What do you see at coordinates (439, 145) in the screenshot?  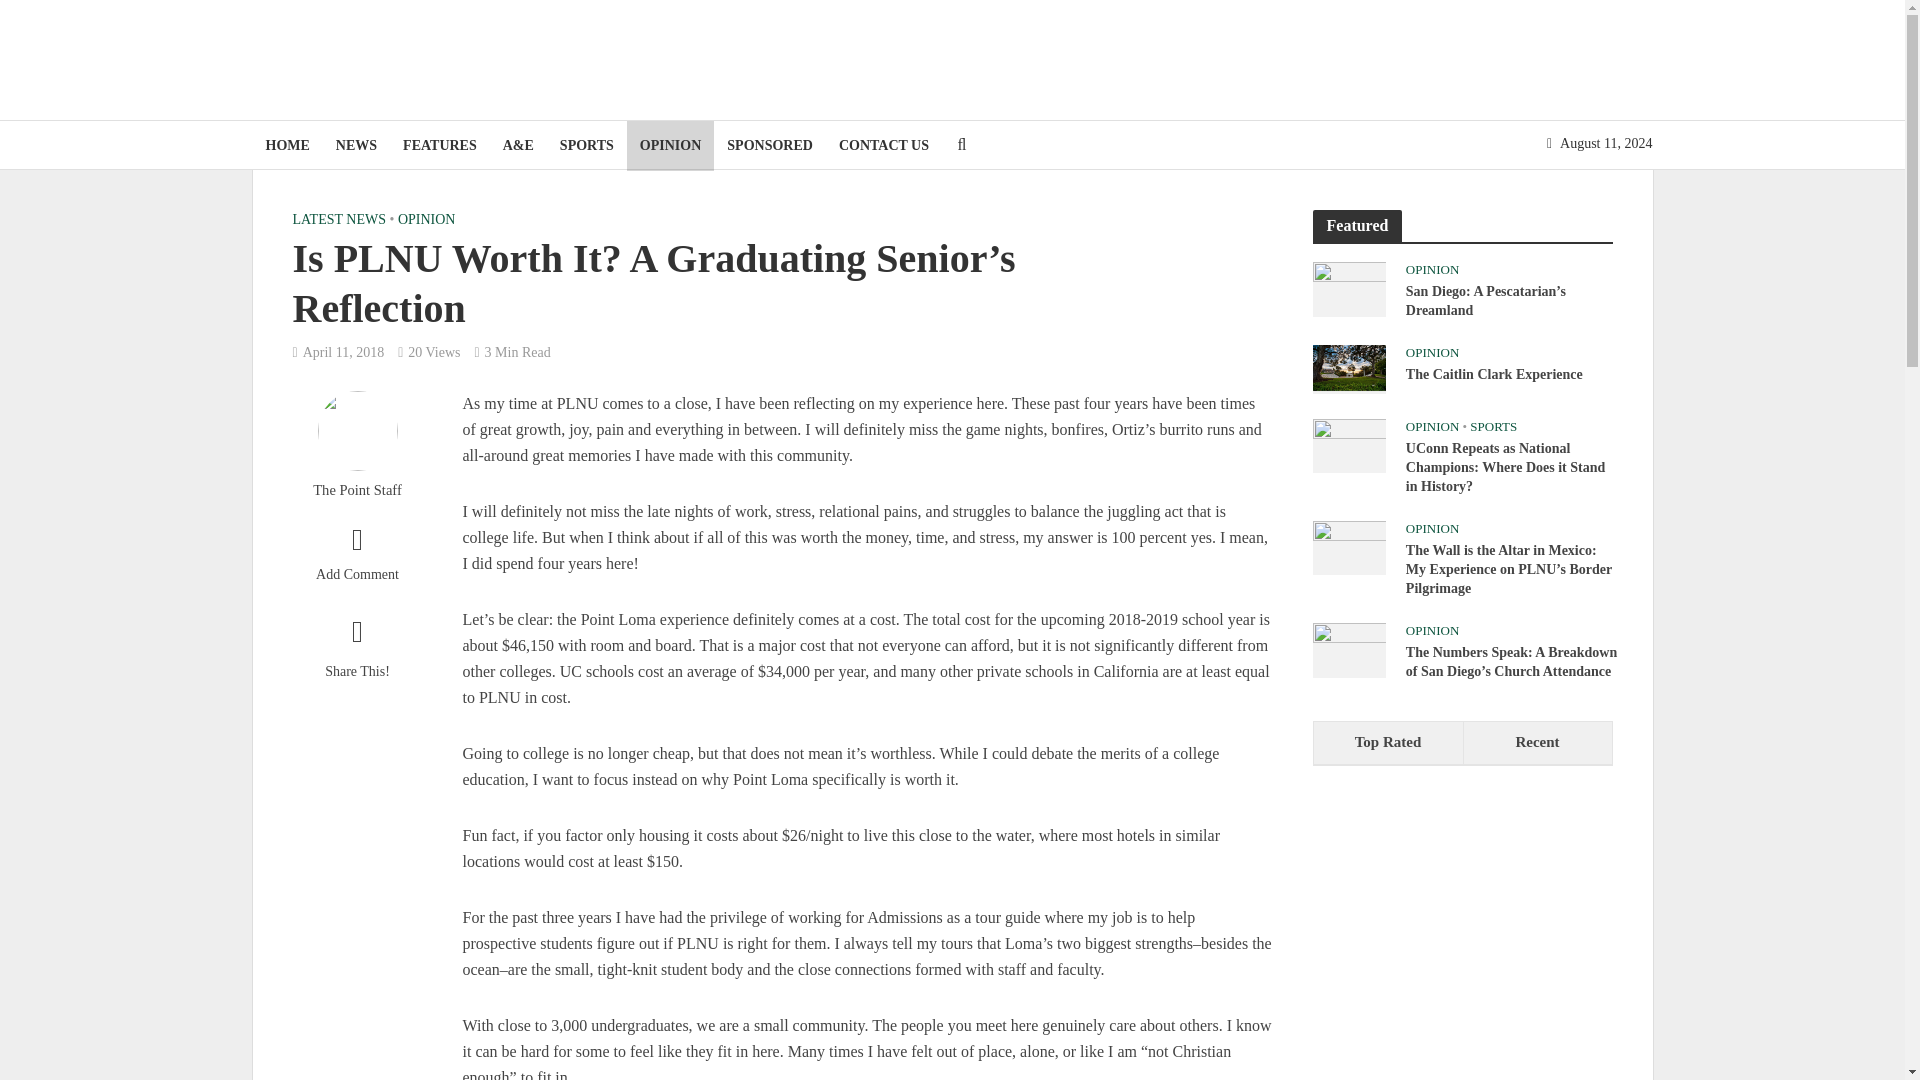 I see `FEATURES` at bounding box center [439, 145].